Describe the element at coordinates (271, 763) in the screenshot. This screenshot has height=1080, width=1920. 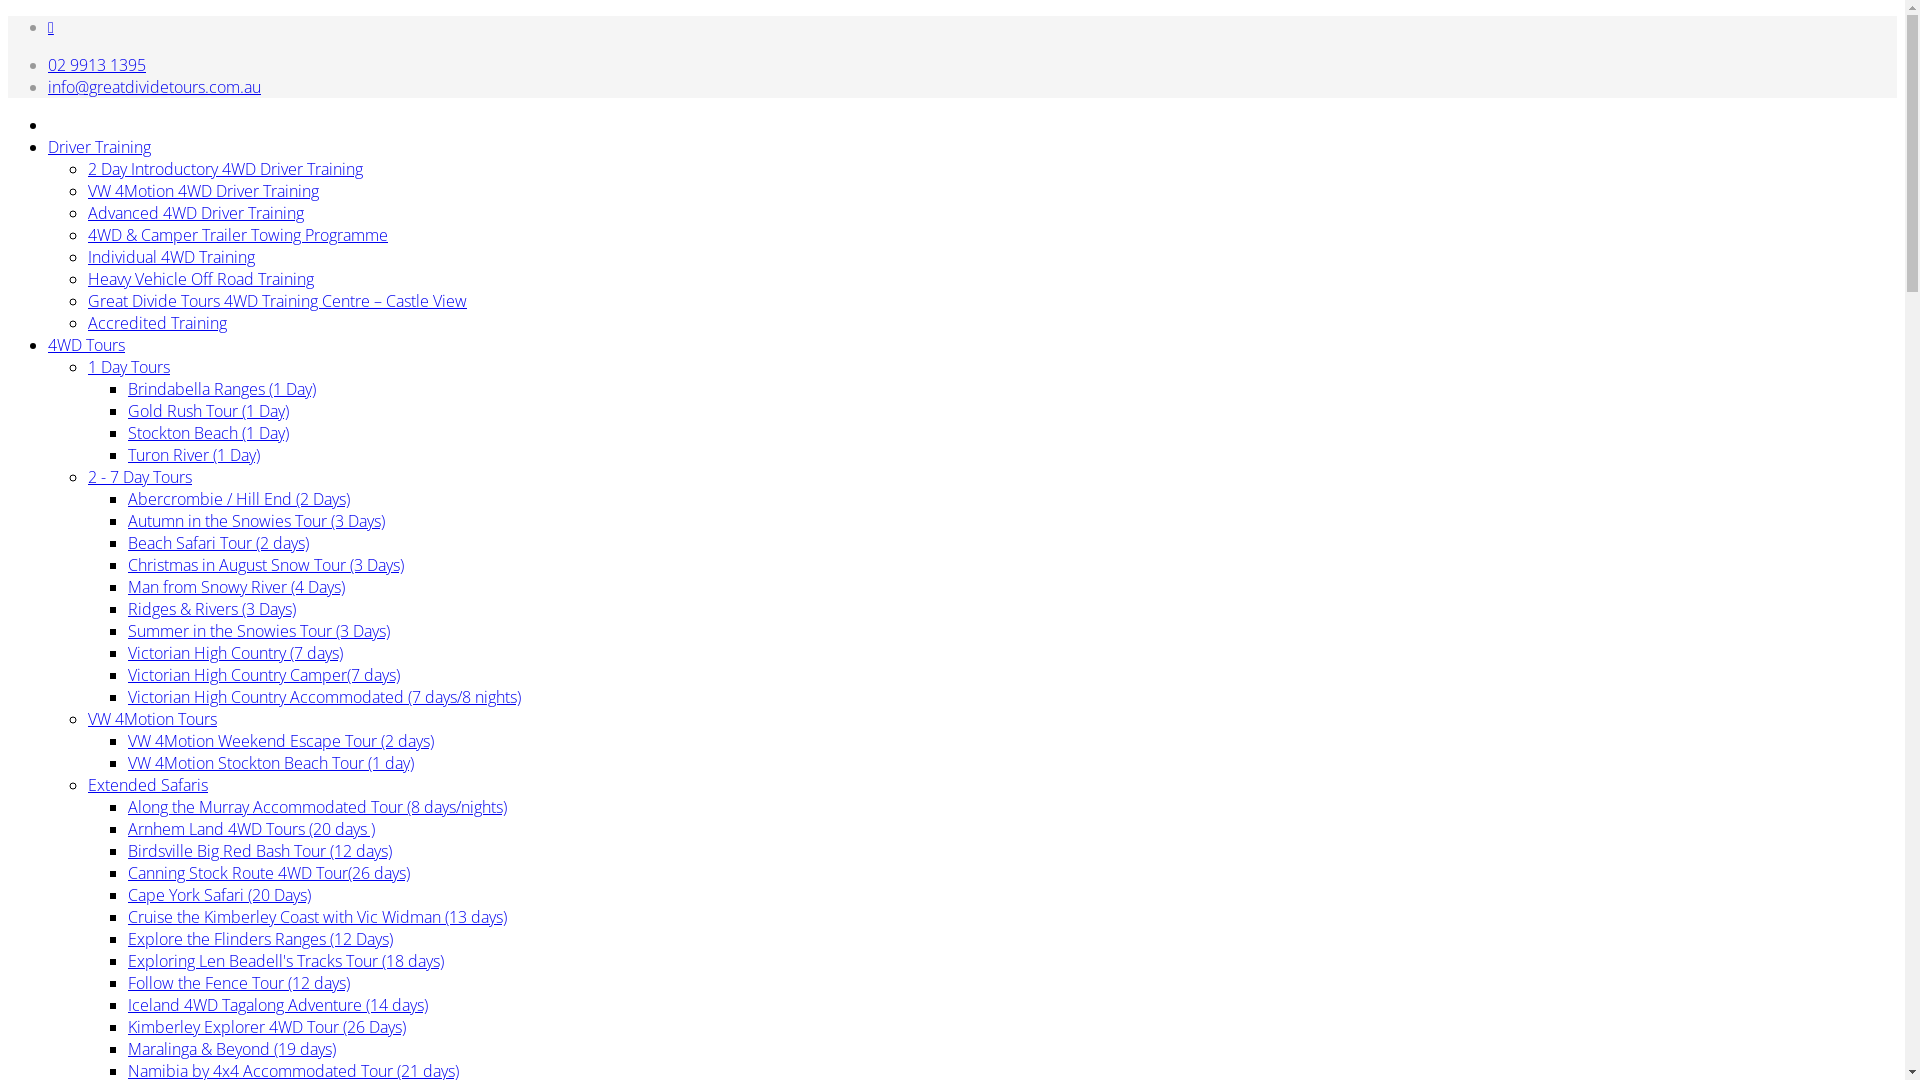
I see `VW 4Motion Stockton Beach Tour (1 day)` at that location.